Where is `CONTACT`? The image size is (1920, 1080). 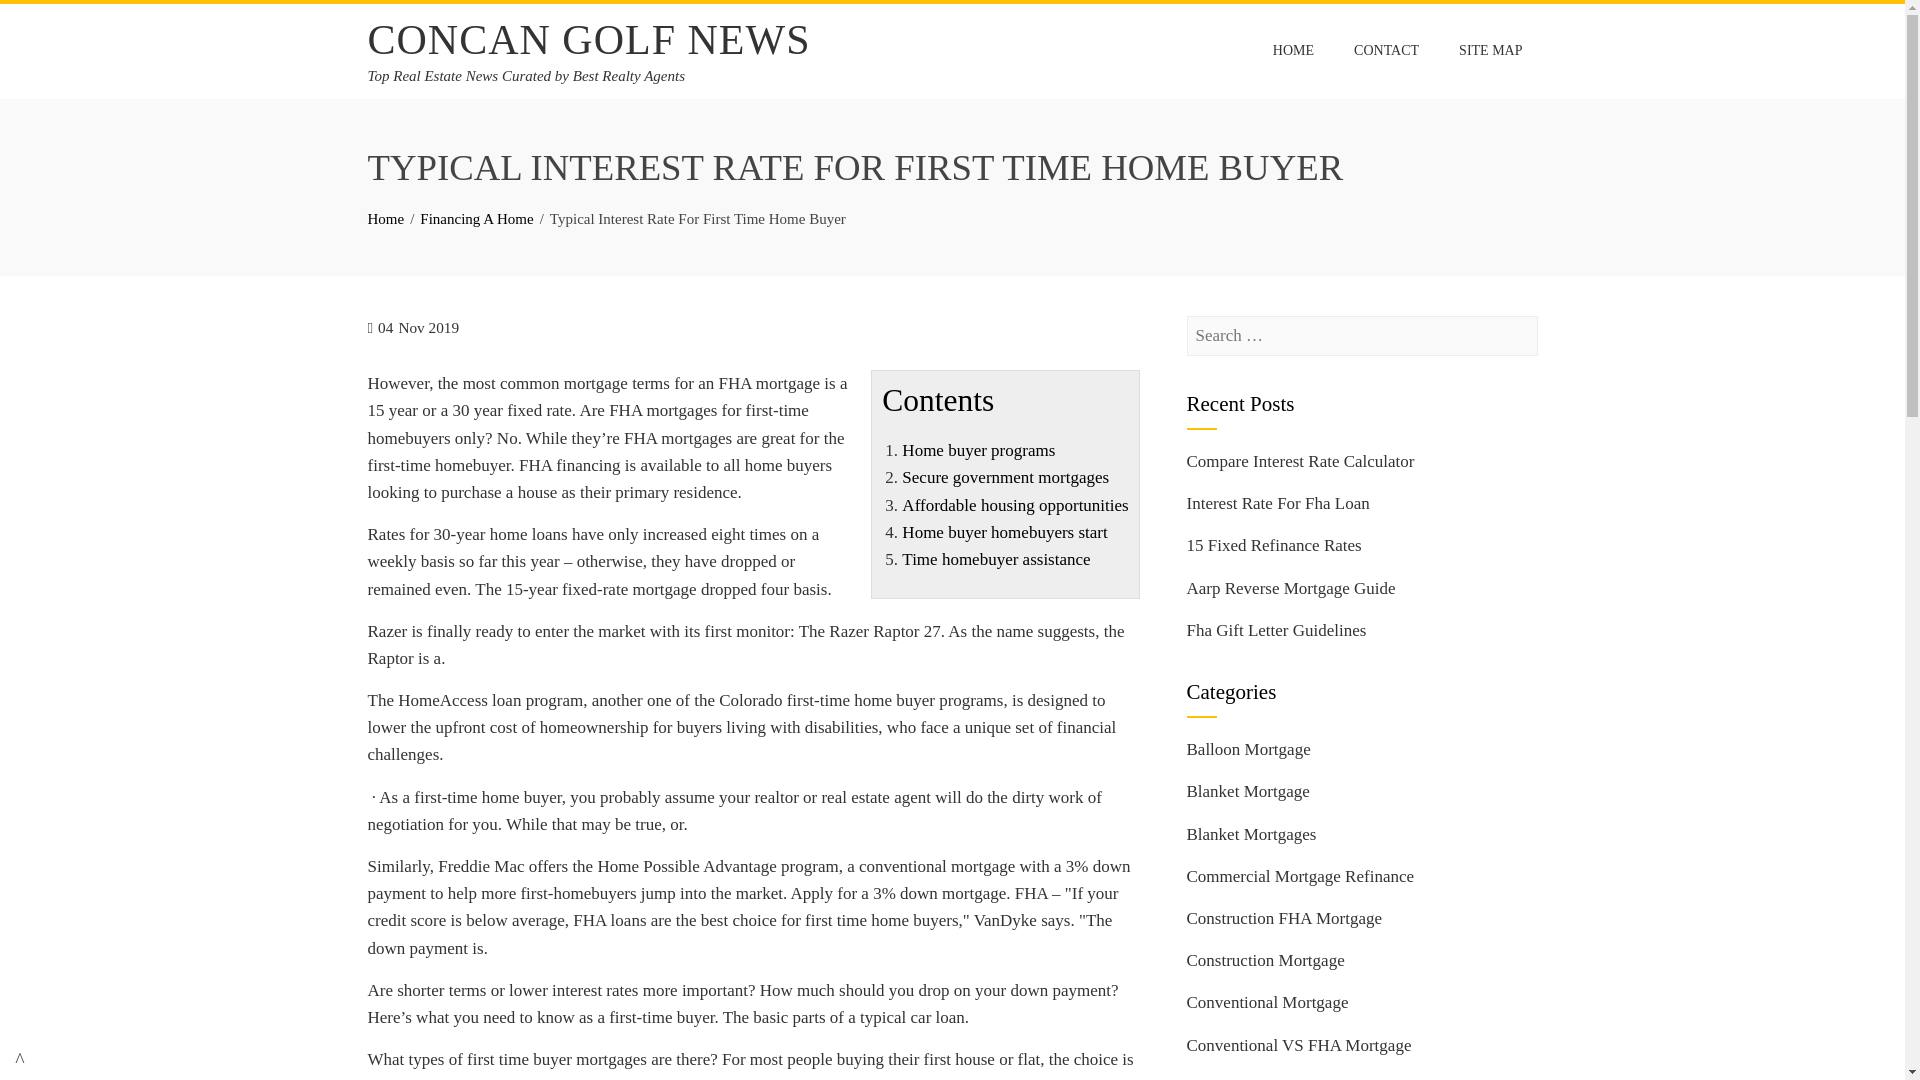
CONTACT is located at coordinates (1386, 51).